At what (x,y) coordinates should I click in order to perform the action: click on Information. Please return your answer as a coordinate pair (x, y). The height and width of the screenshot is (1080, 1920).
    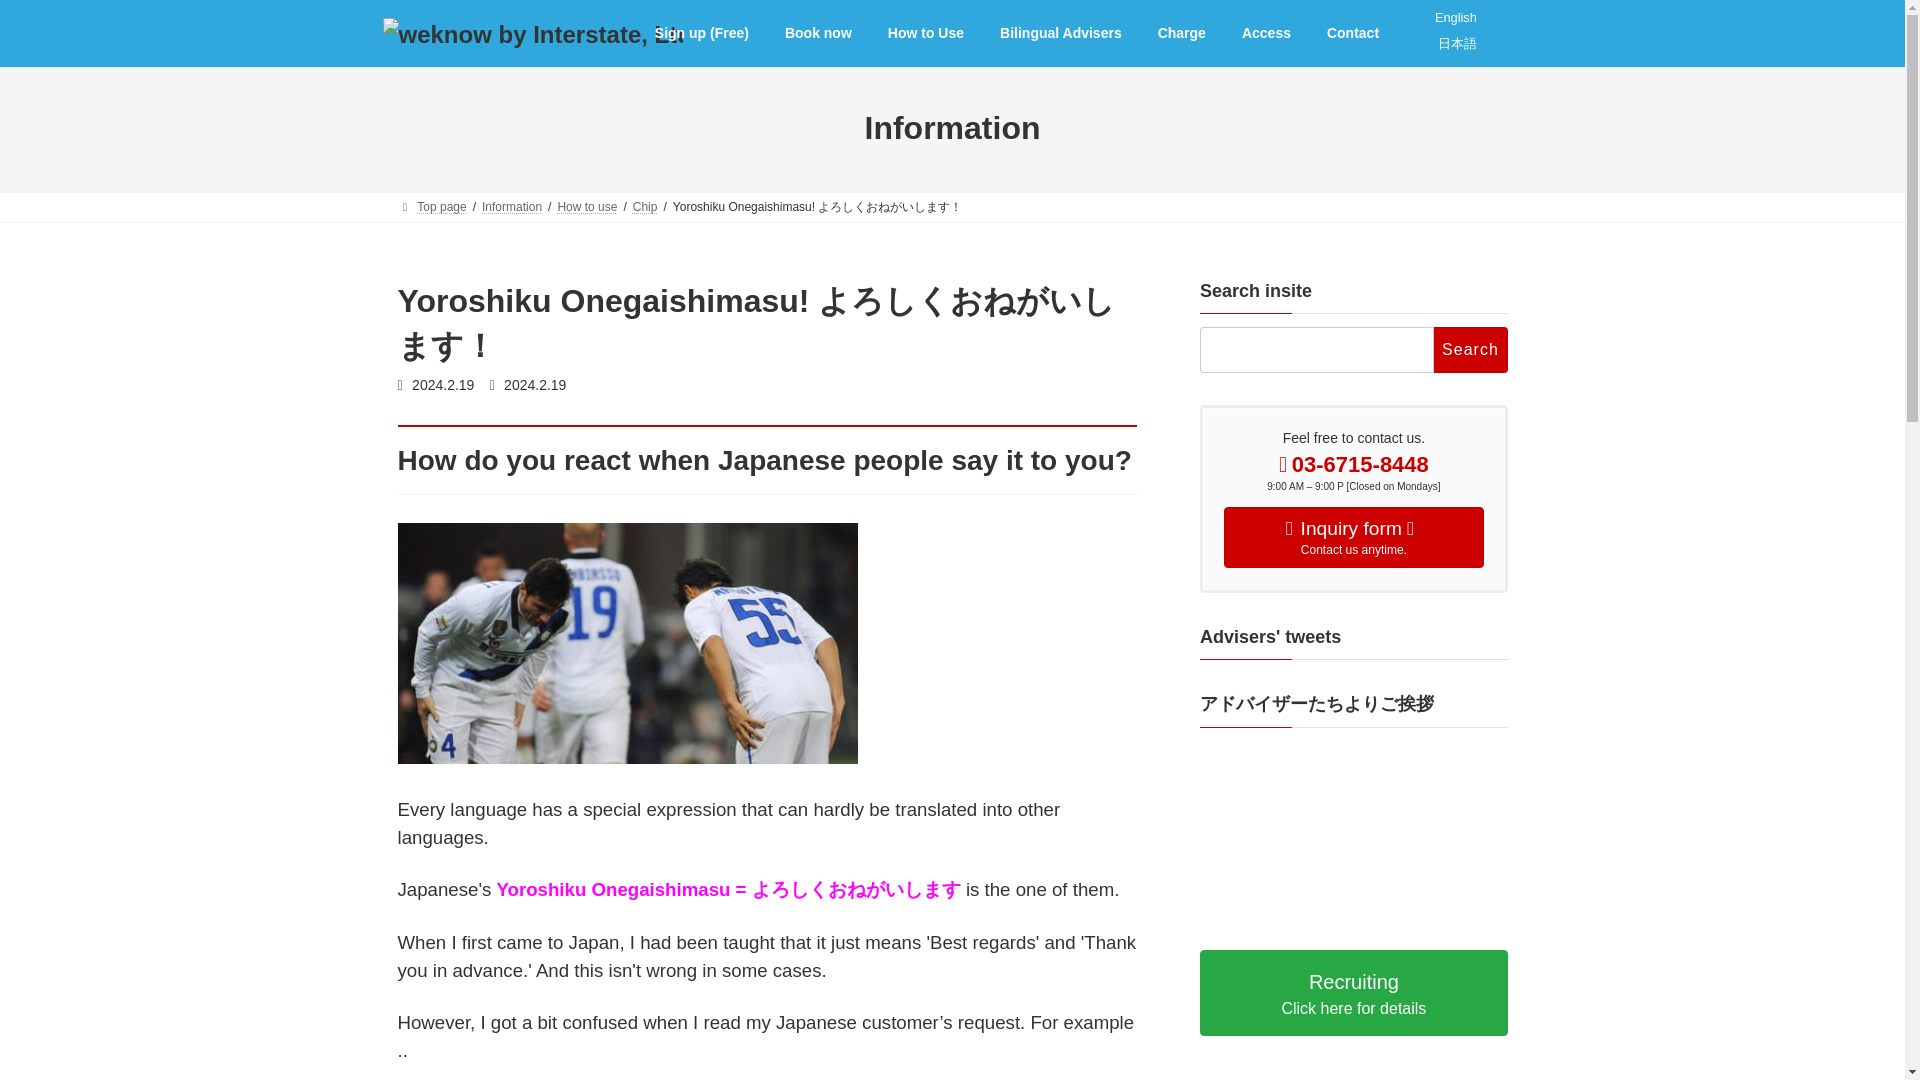
    Looking at the image, I should click on (1182, 34).